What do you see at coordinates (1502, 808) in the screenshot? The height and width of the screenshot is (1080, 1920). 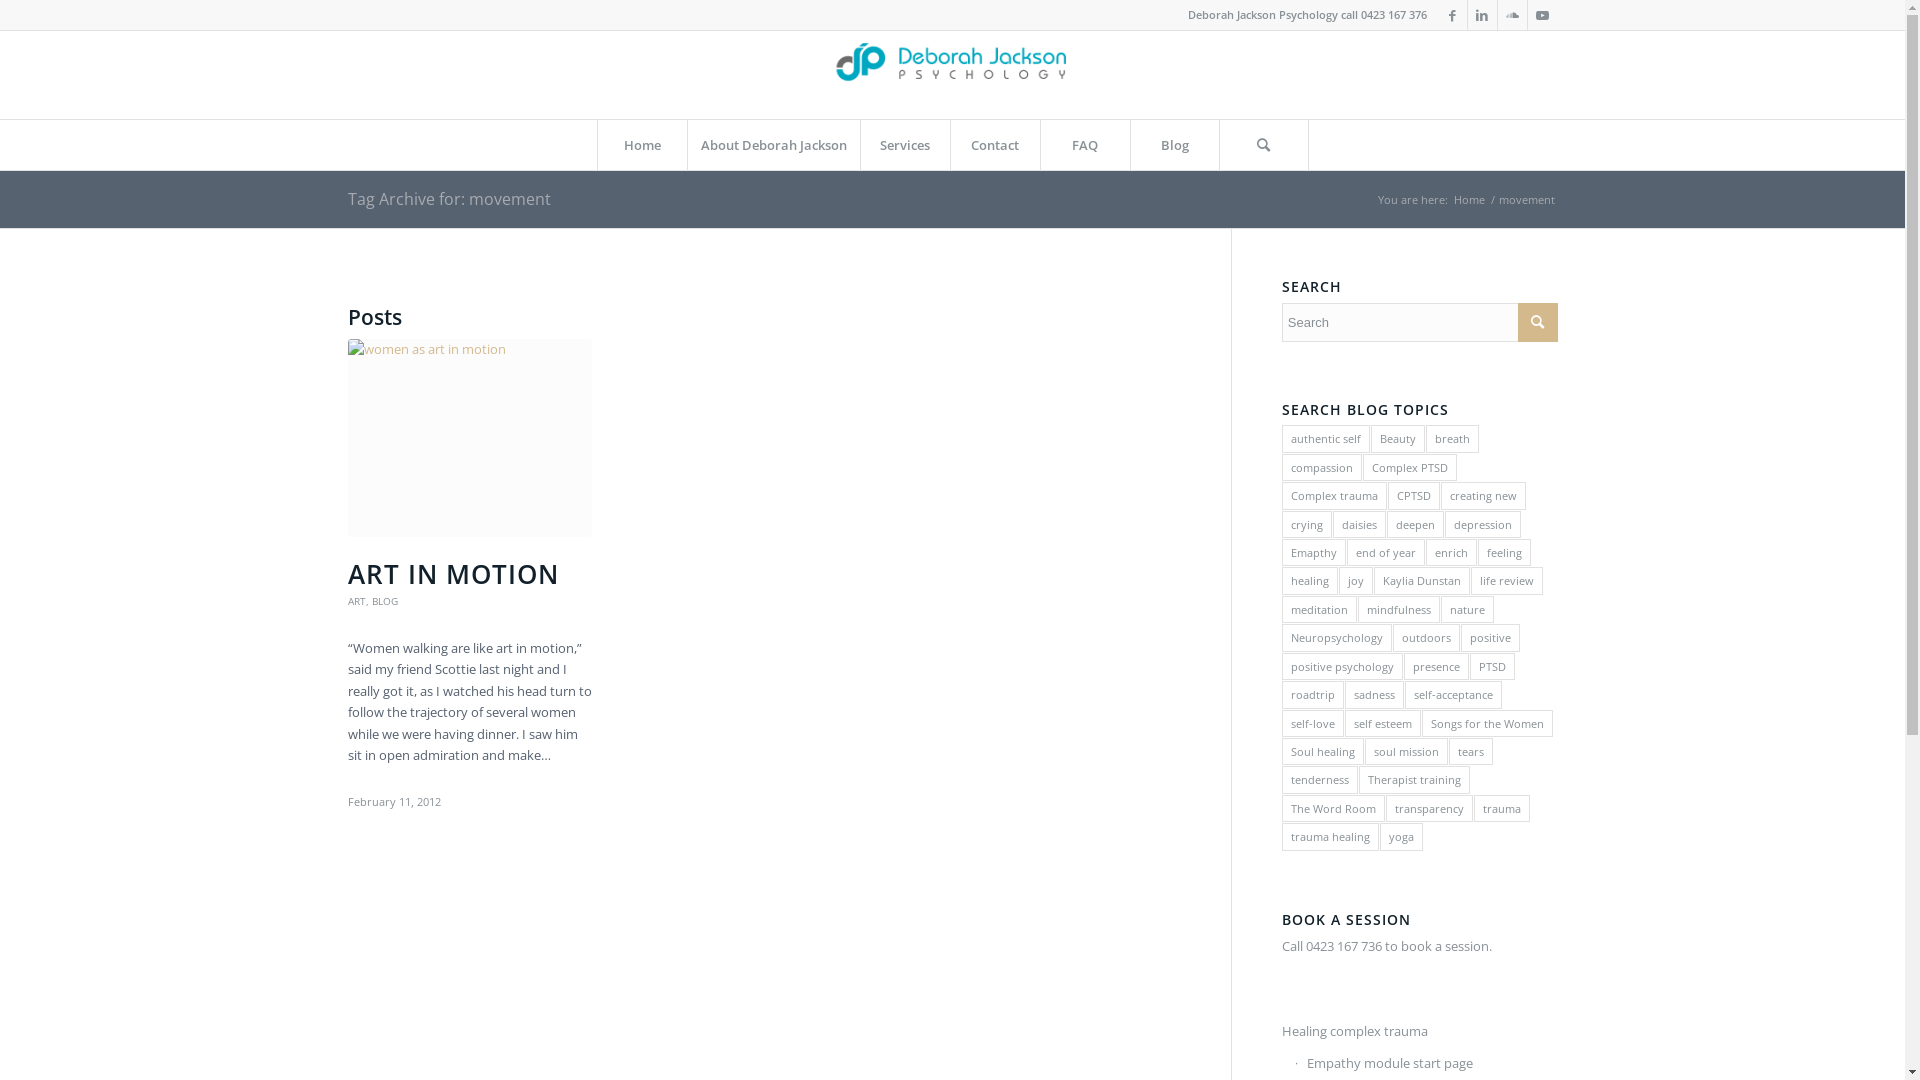 I see `trauma` at bounding box center [1502, 808].